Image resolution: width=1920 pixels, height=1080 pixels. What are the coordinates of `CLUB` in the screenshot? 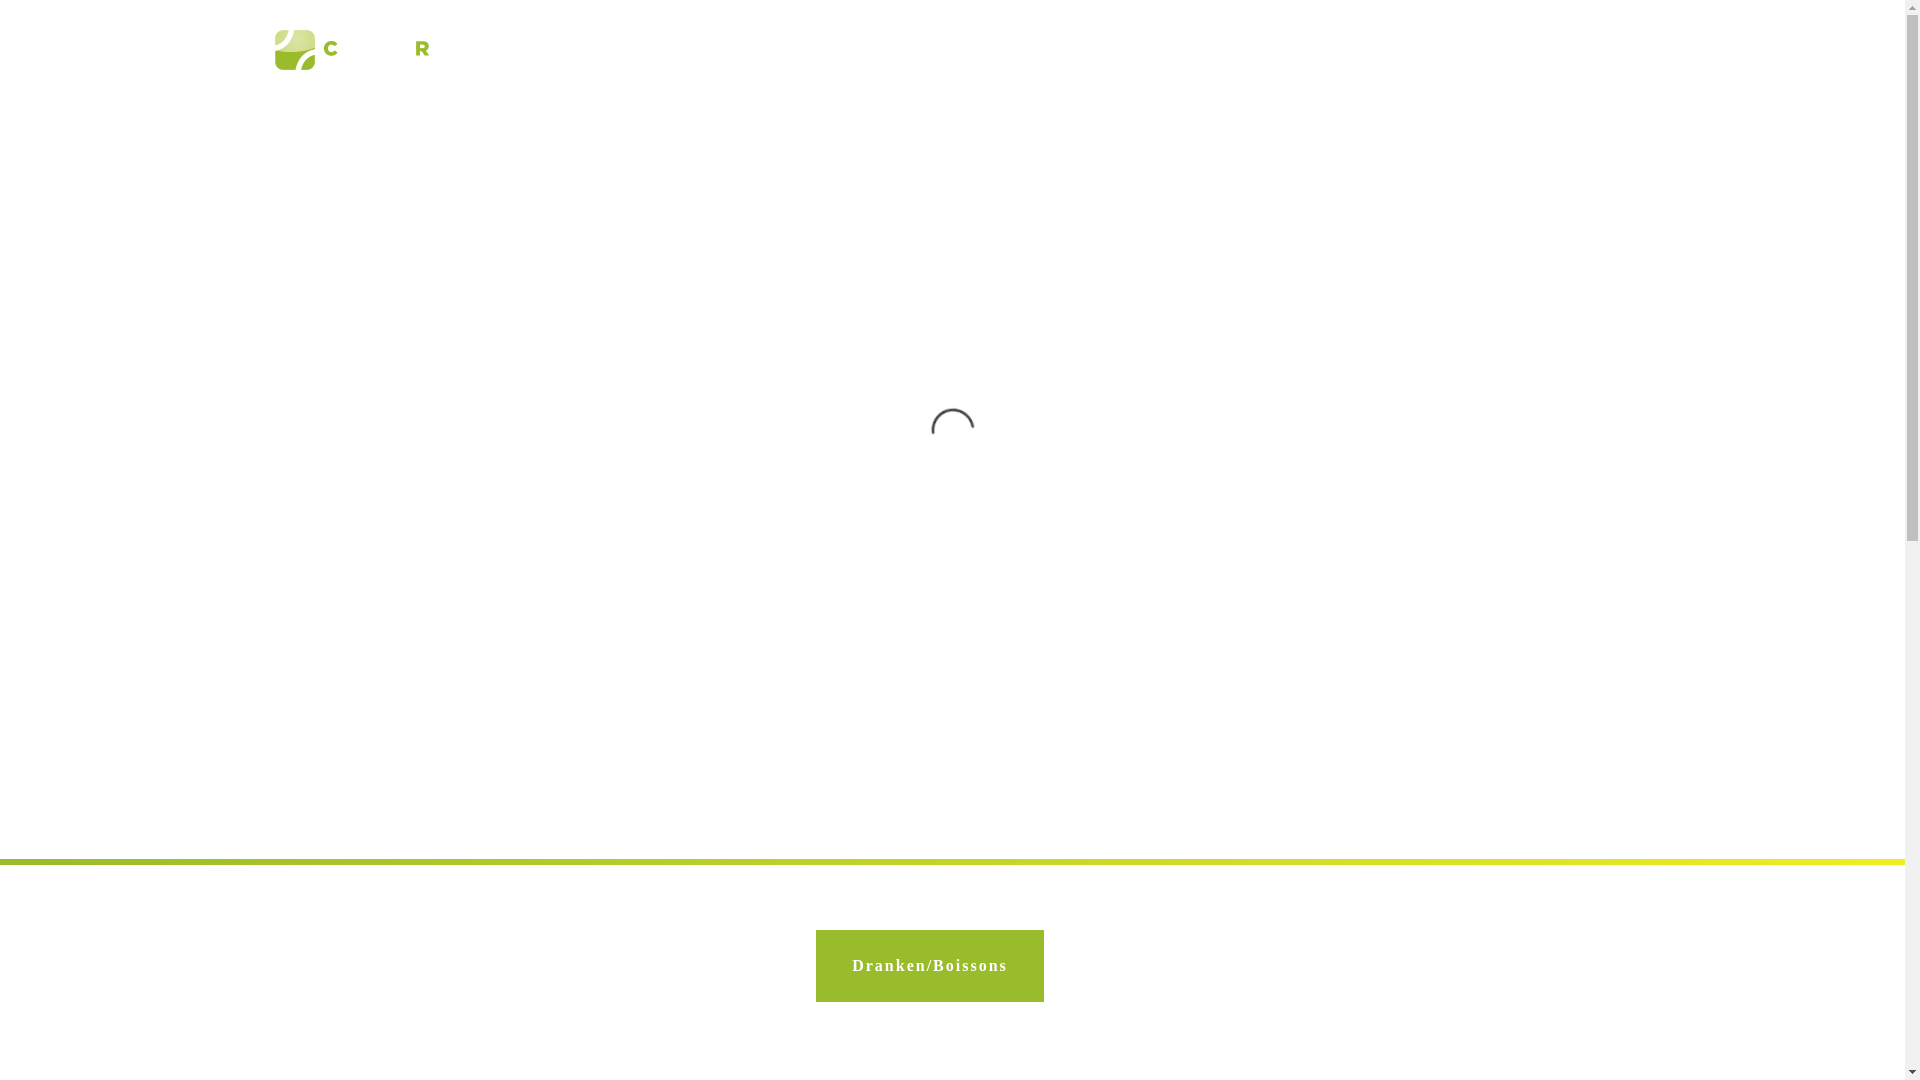 It's located at (693, 50).